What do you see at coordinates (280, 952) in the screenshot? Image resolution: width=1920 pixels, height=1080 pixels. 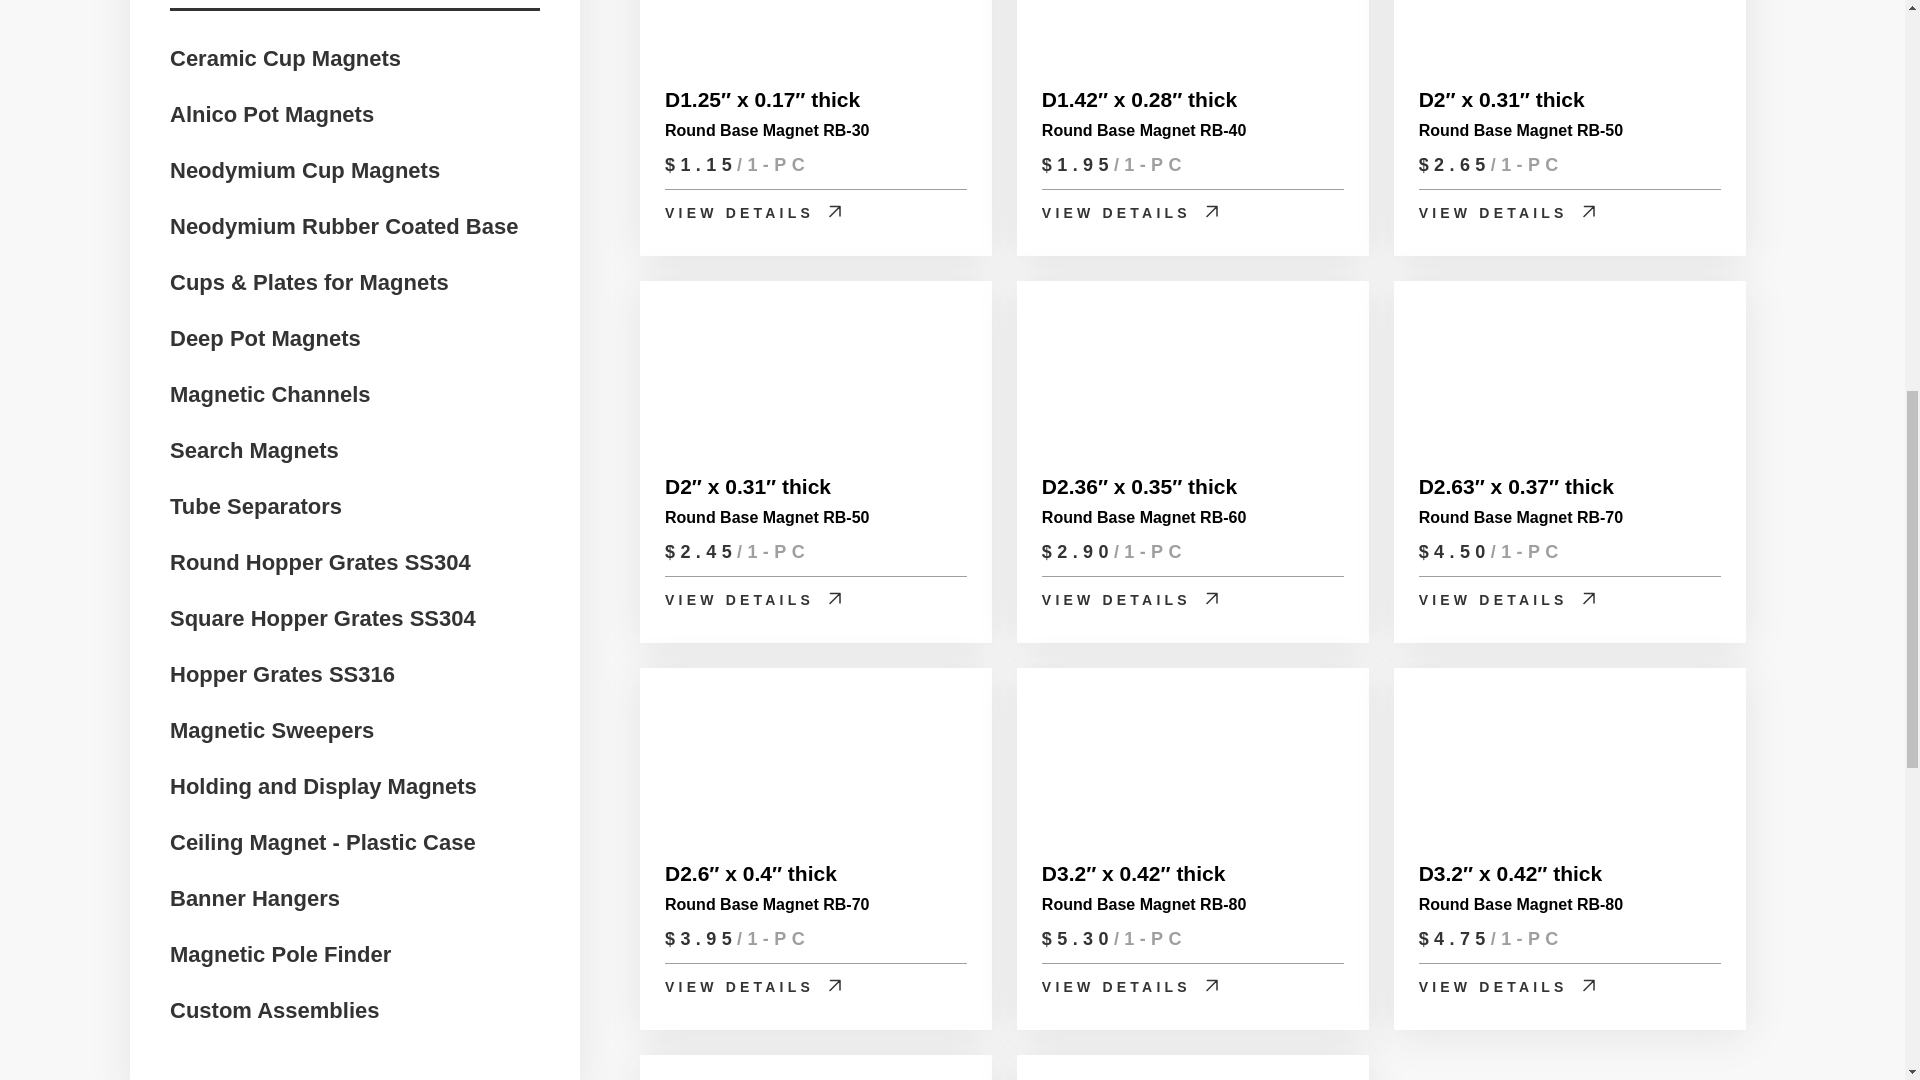 I see `Magnetic Pole Finder` at bounding box center [280, 952].